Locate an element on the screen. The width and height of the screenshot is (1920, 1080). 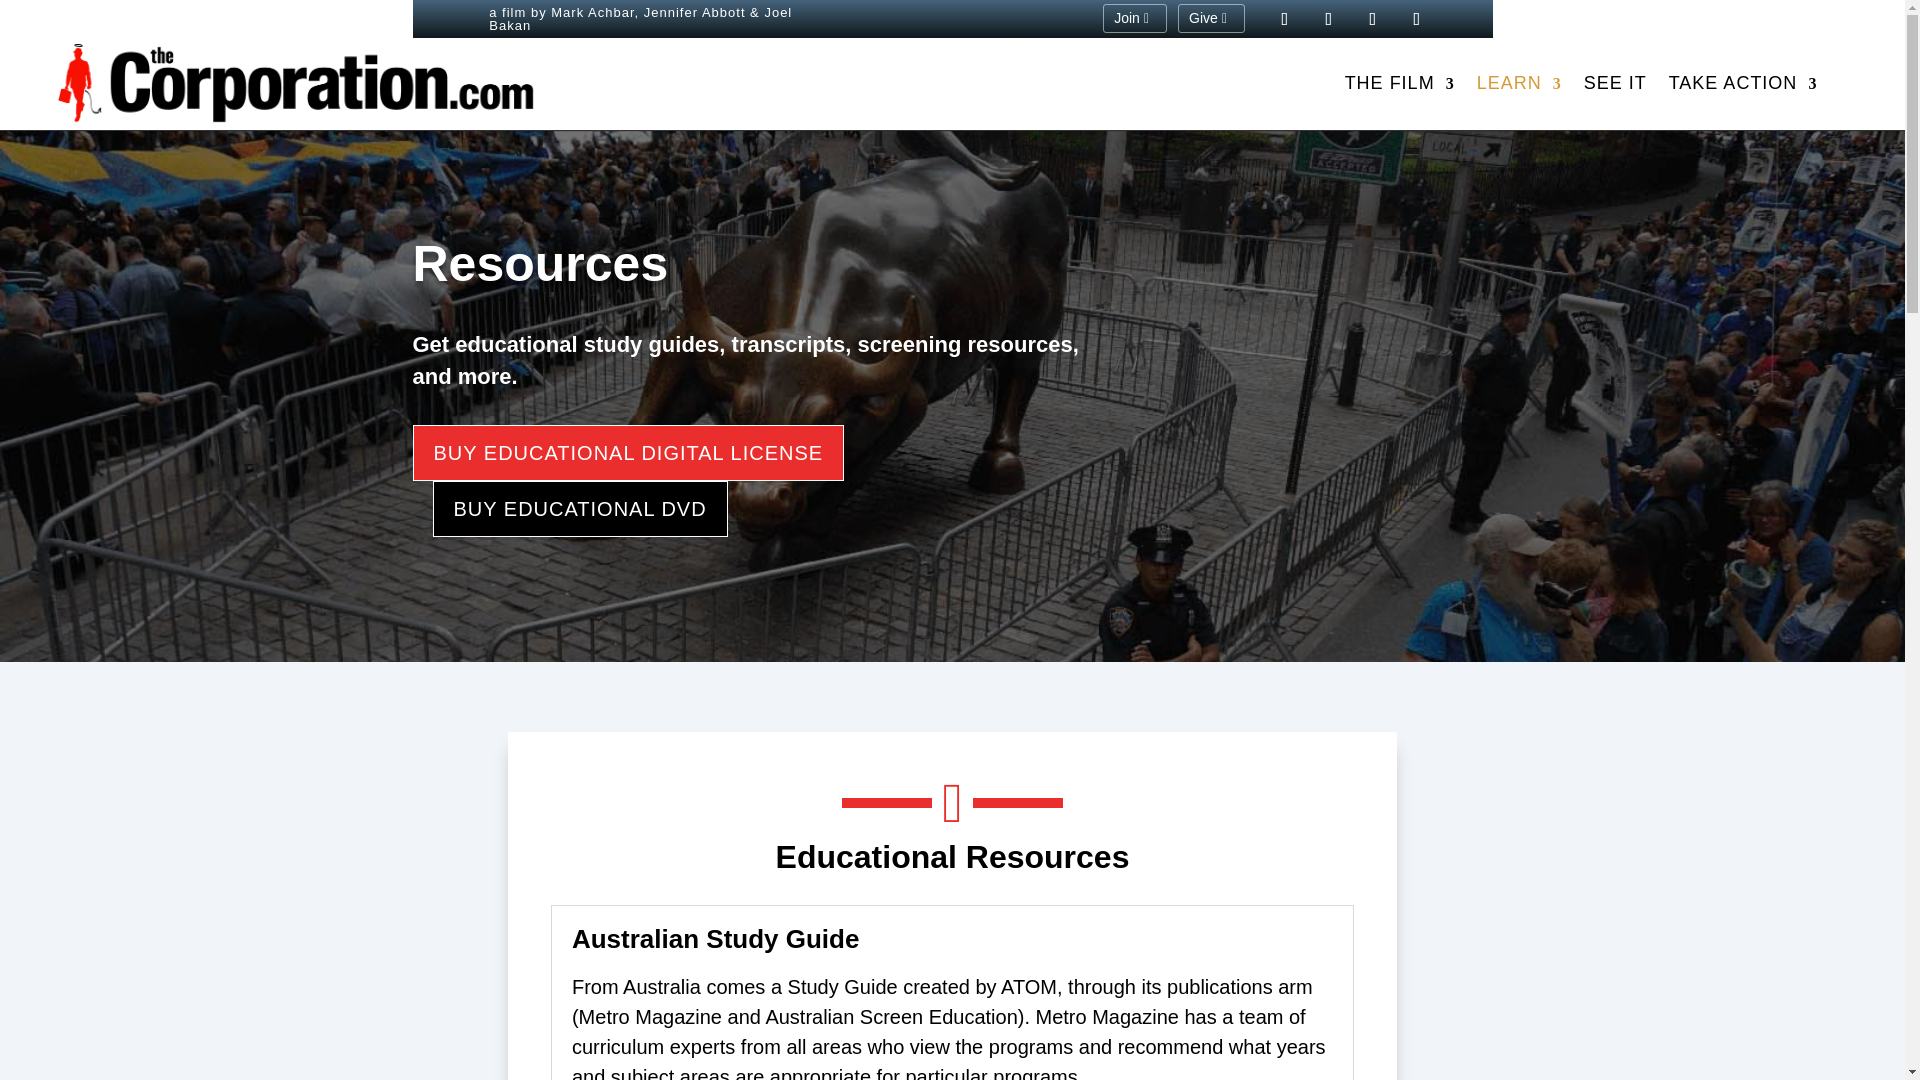
THE FILM is located at coordinates (1400, 87).